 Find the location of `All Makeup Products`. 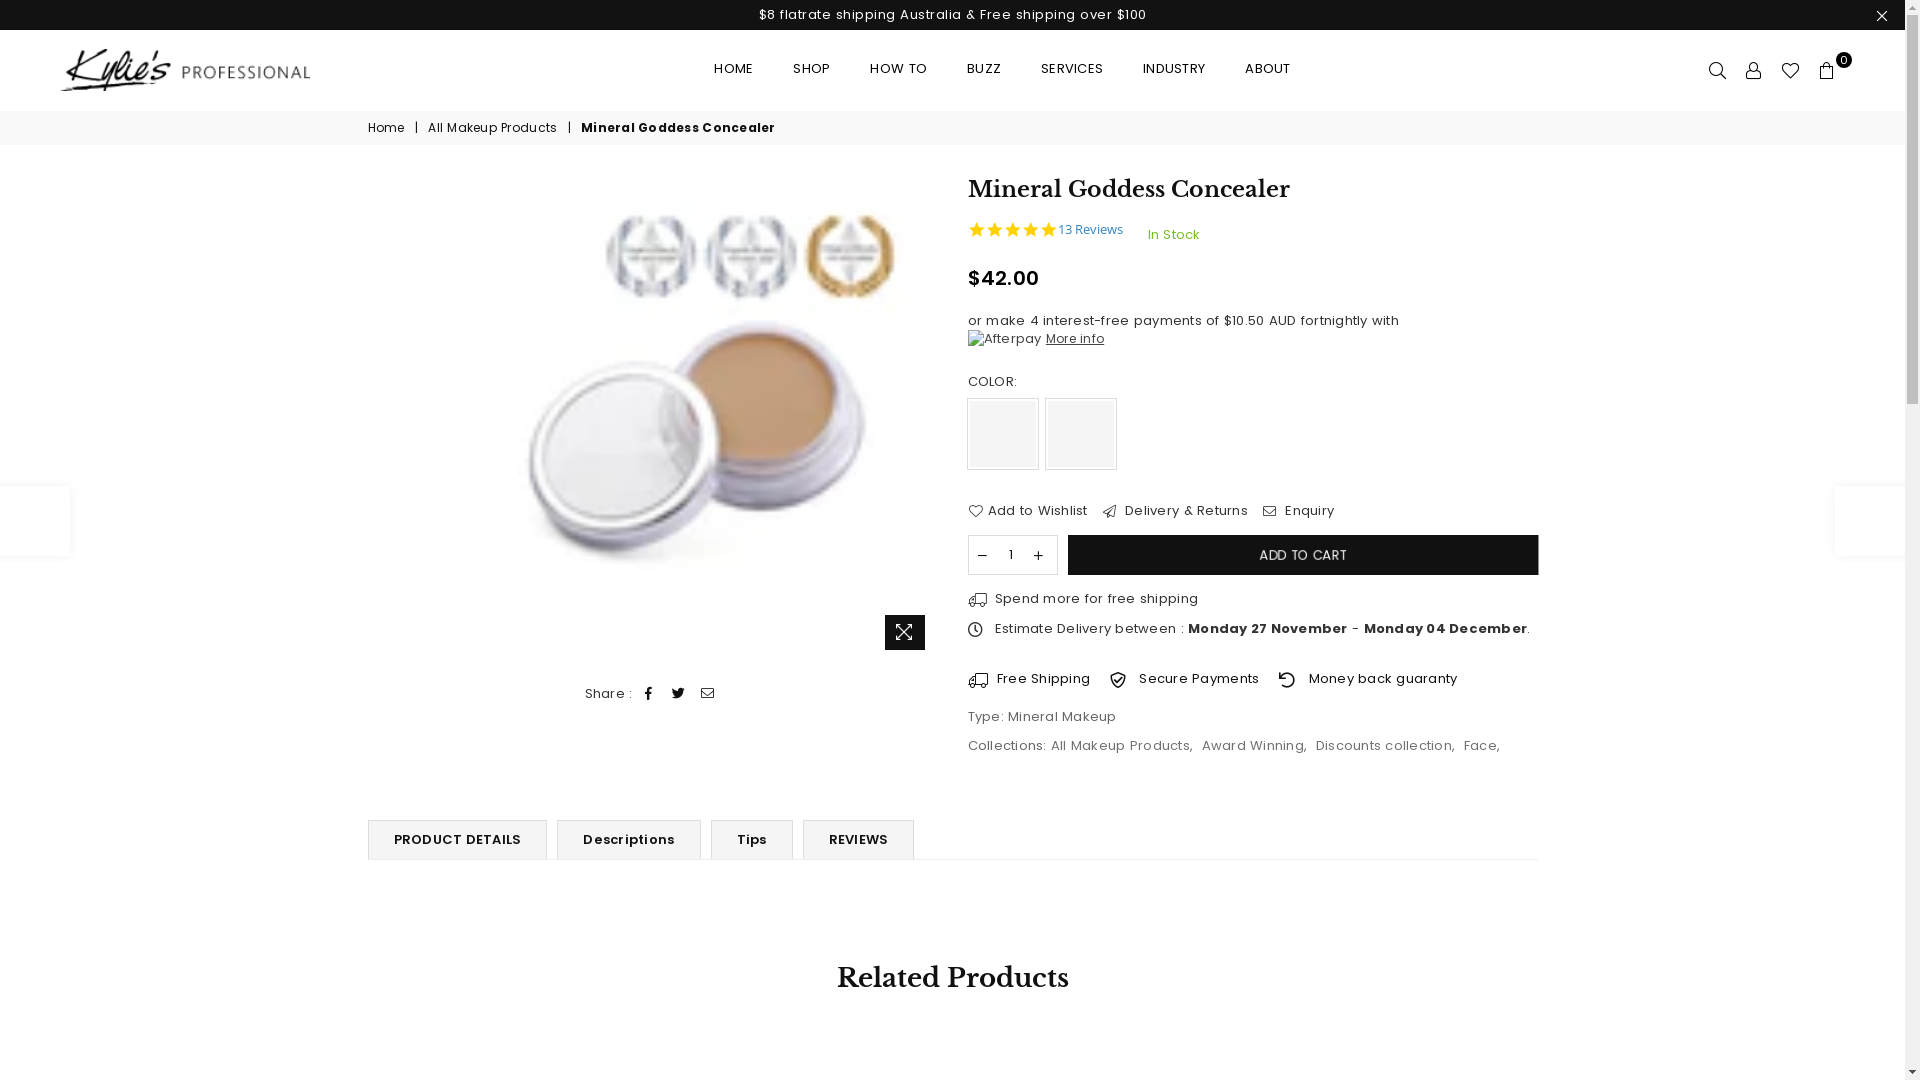

All Makeup Products is located at coordinates (494, 128).